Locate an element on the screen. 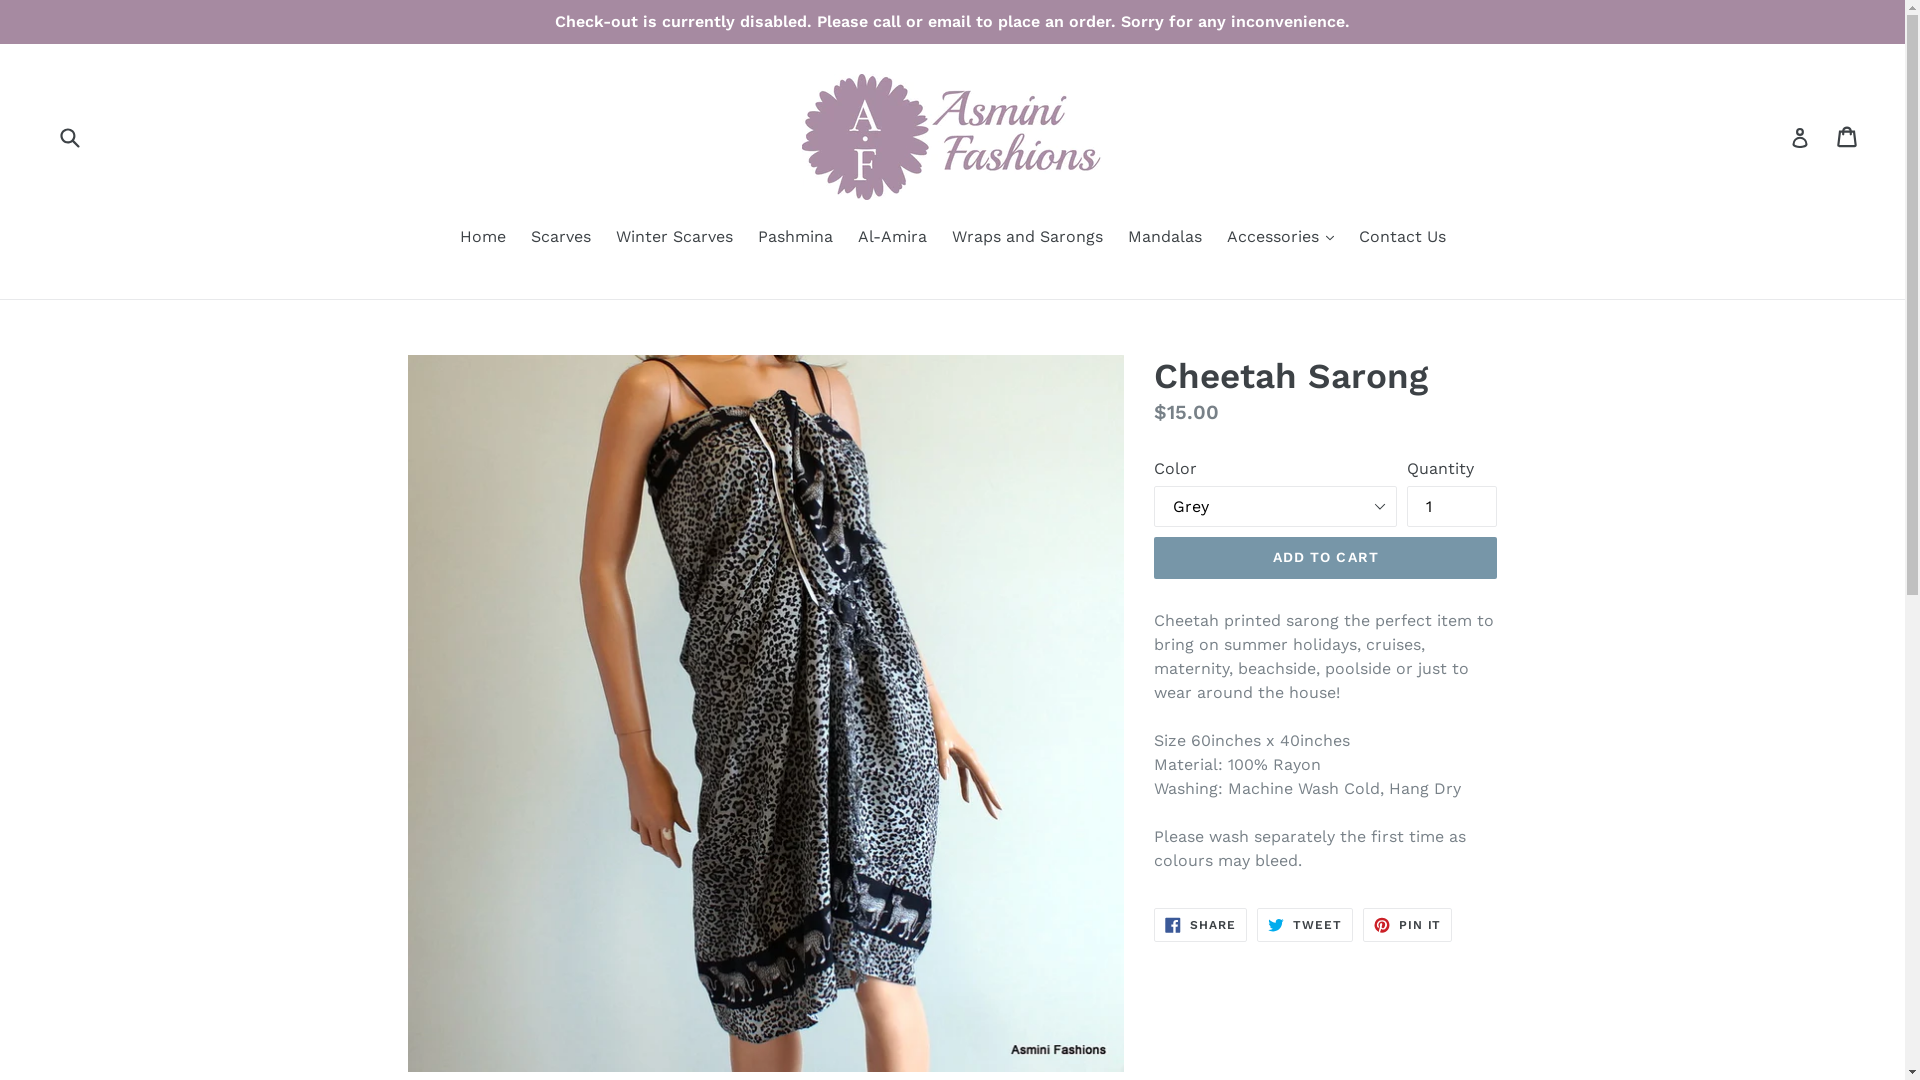 The height and width of the screenshot is (1080, 1920). Contact Us is located at coordinates (1402, 238).